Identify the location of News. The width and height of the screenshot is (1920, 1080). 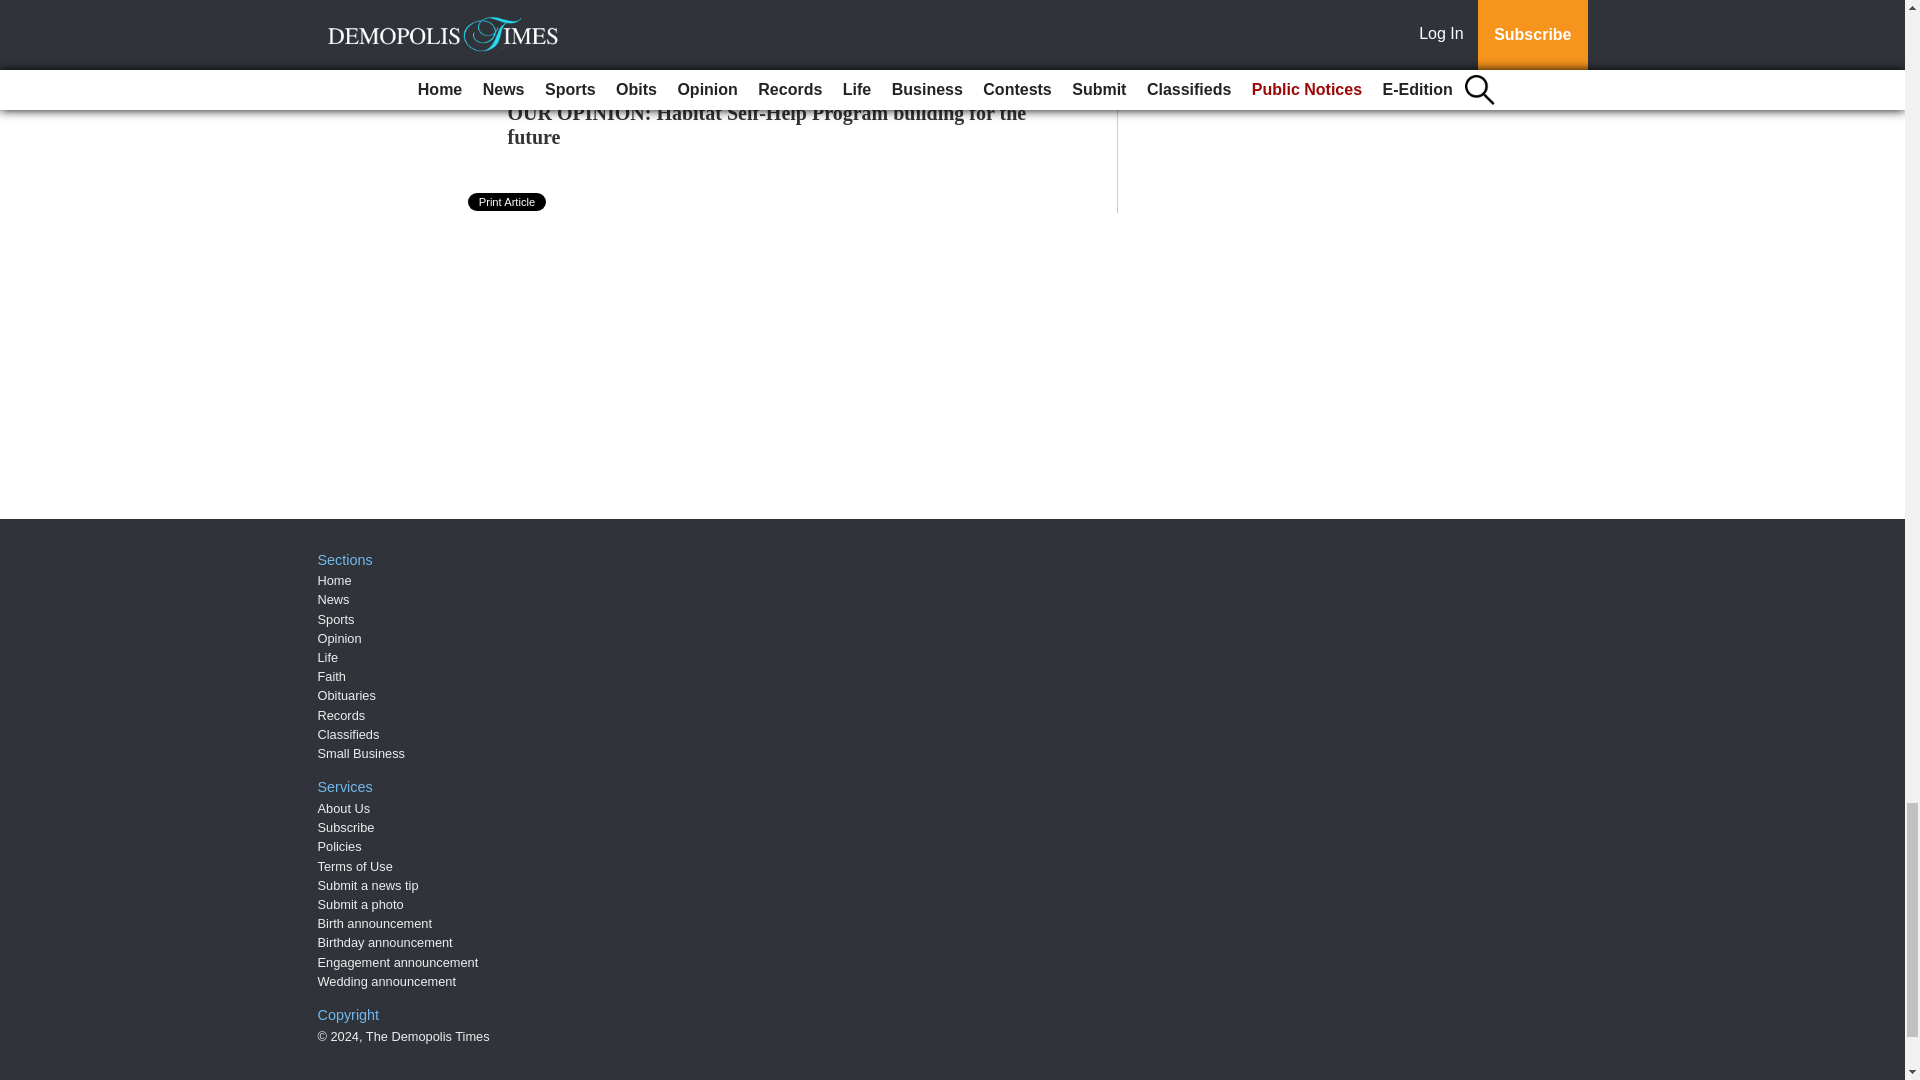
(334, 598).